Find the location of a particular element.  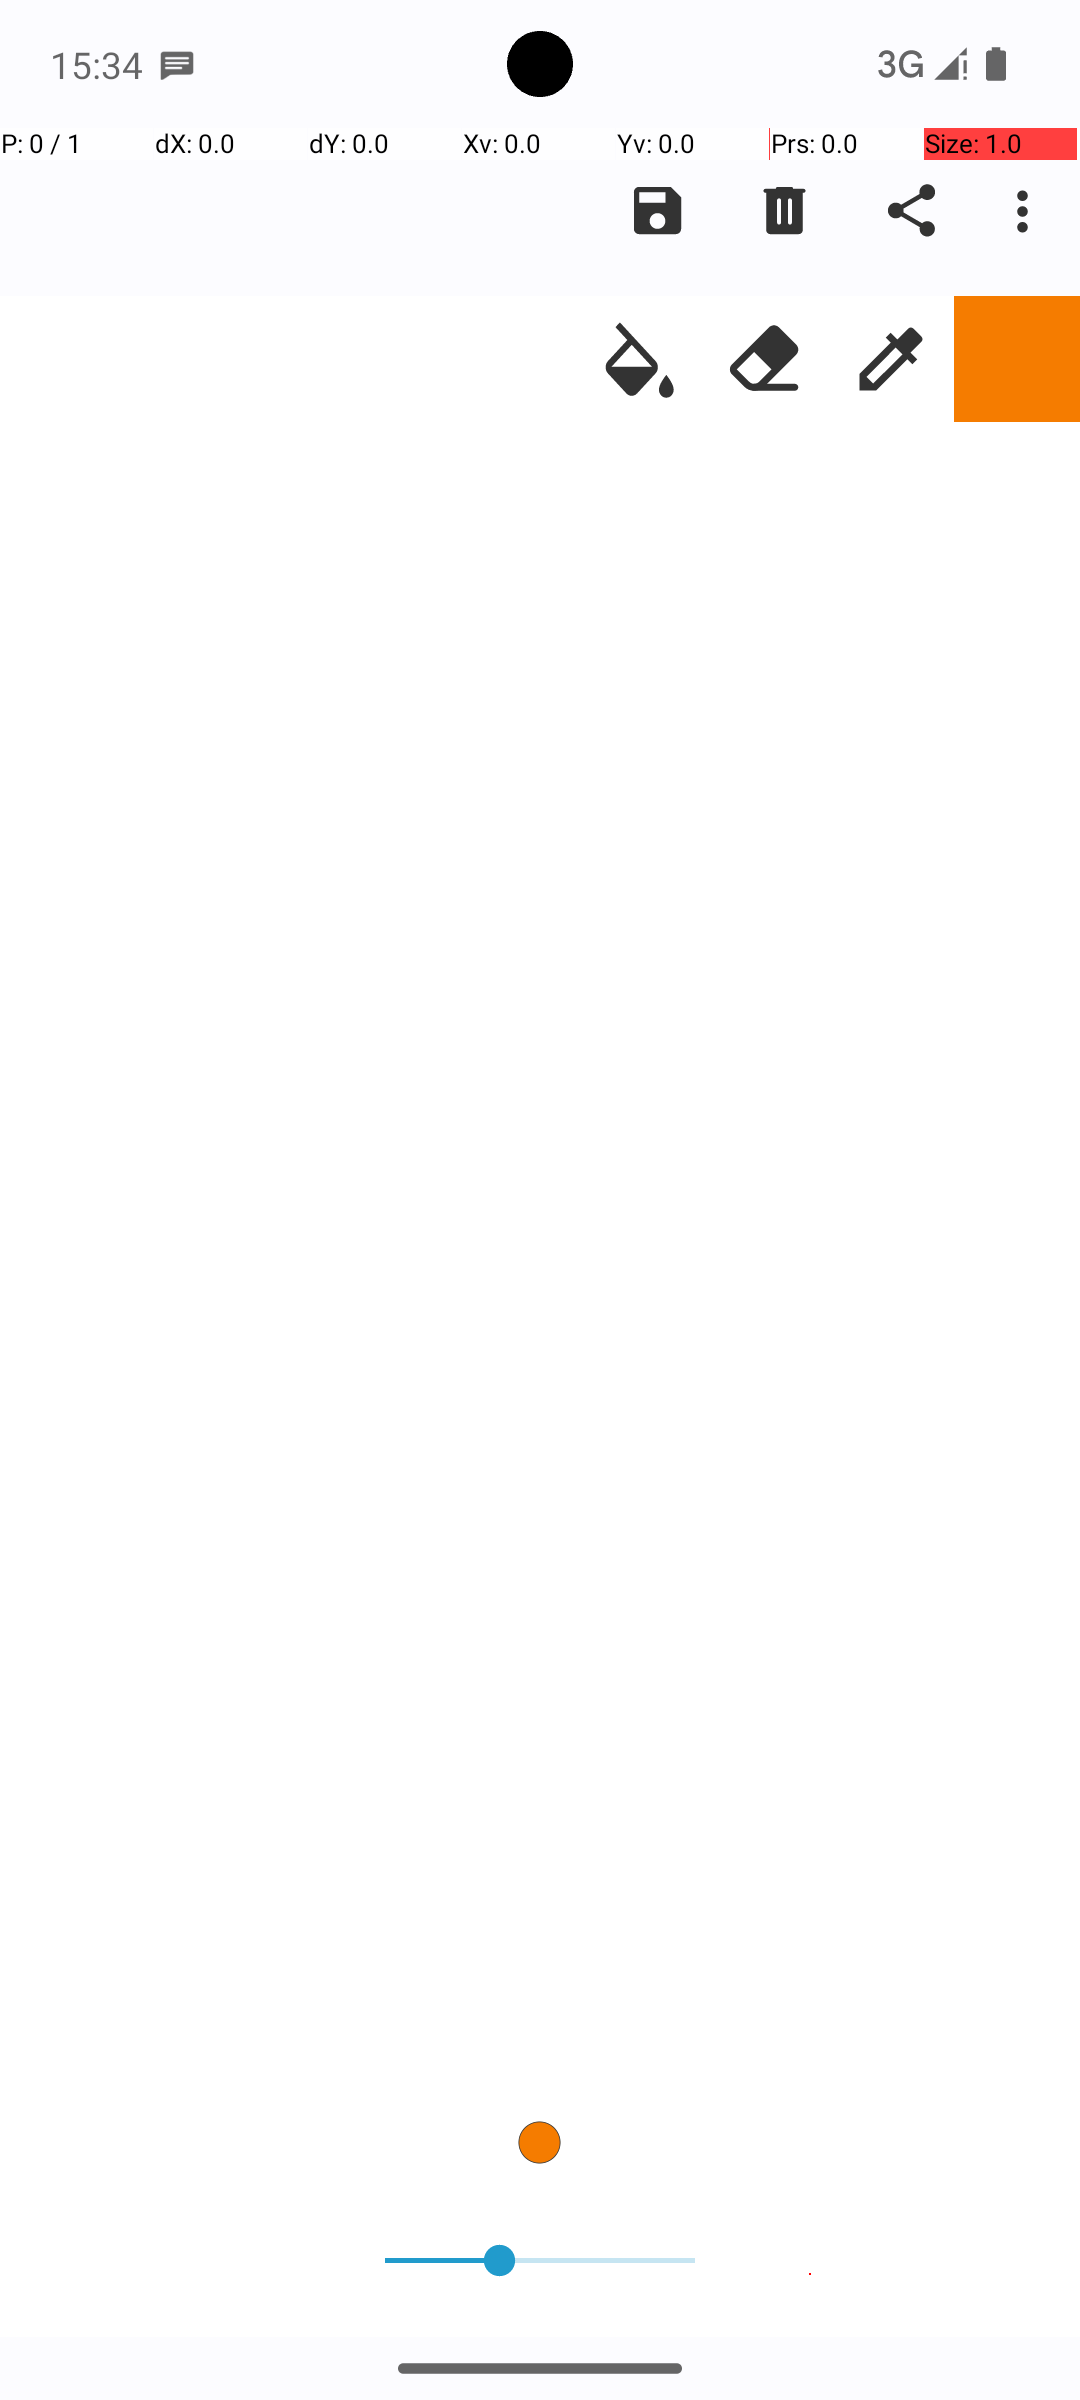

Clear is located at coordinates (784, 211).